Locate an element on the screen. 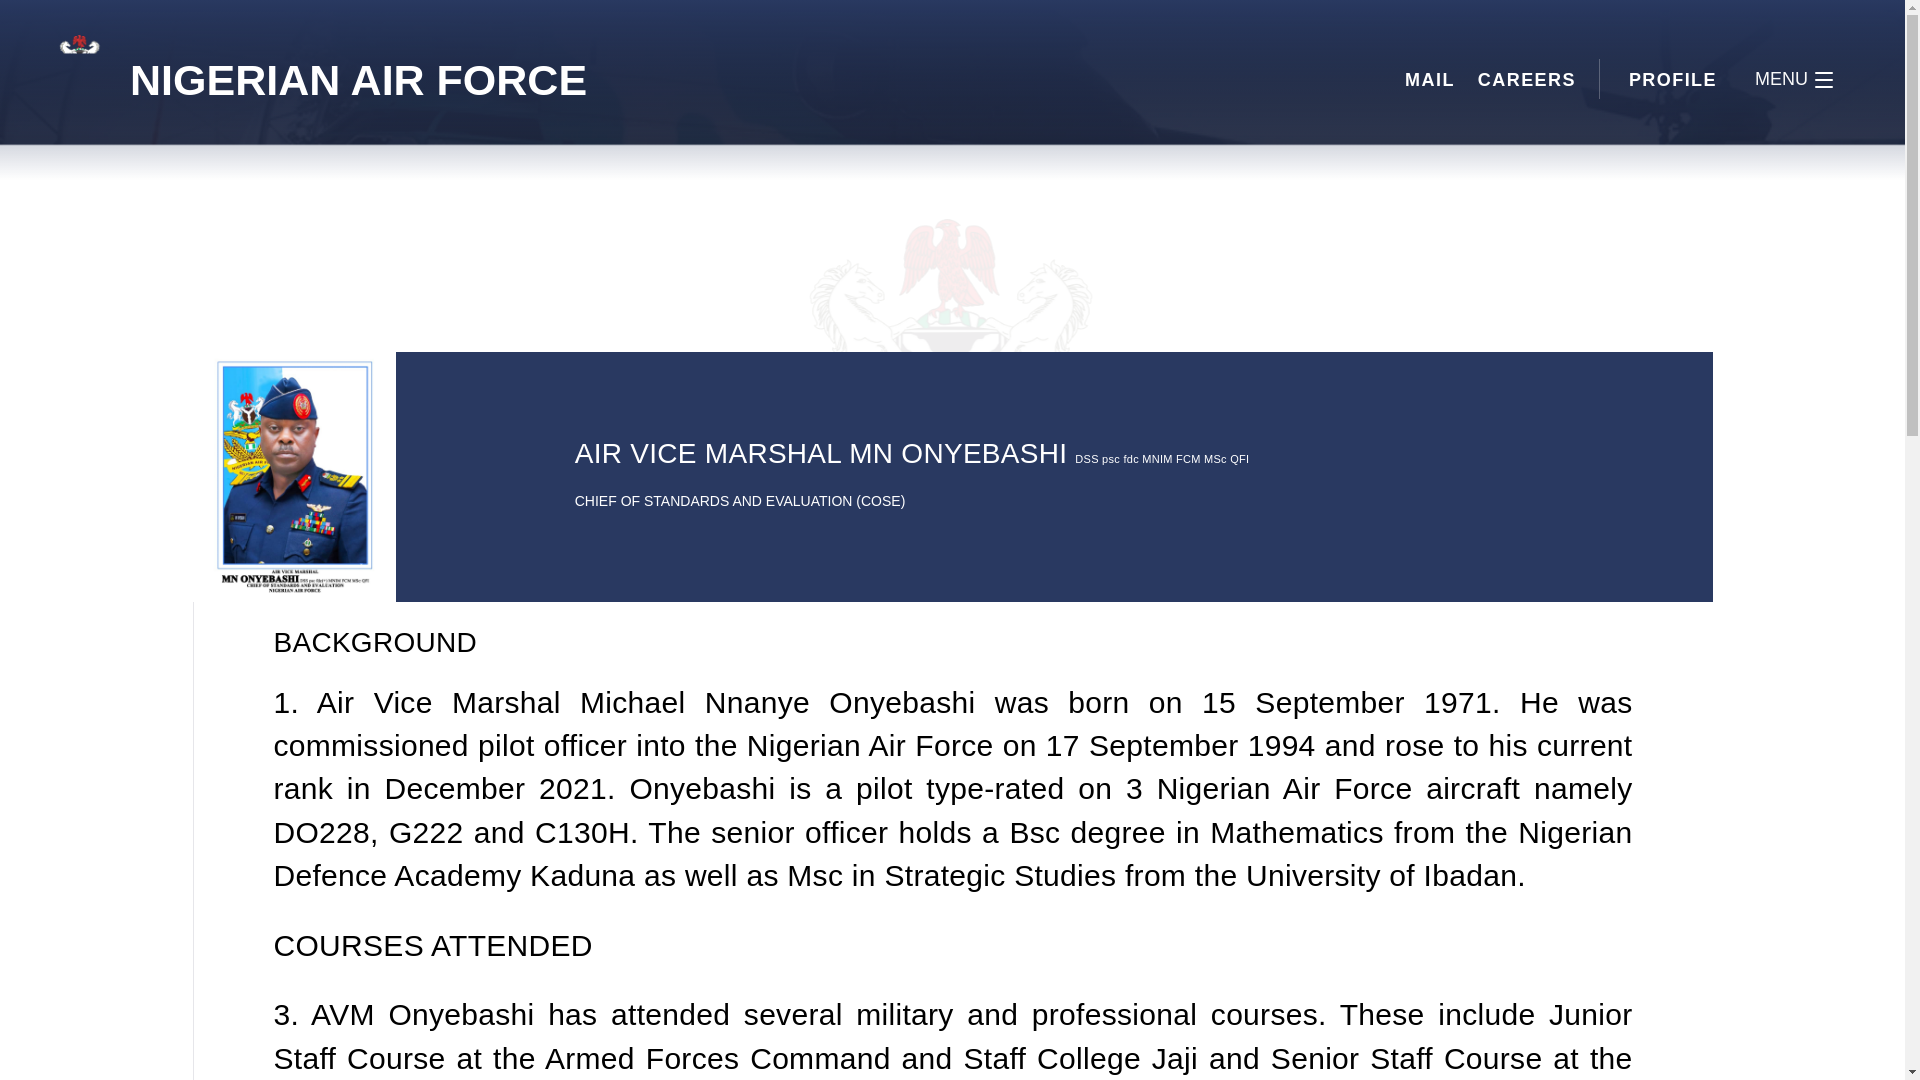 This screenshot has width=1920, height=1080. NIGERIAN AIR FORCE is located at coordinates (85, 80).